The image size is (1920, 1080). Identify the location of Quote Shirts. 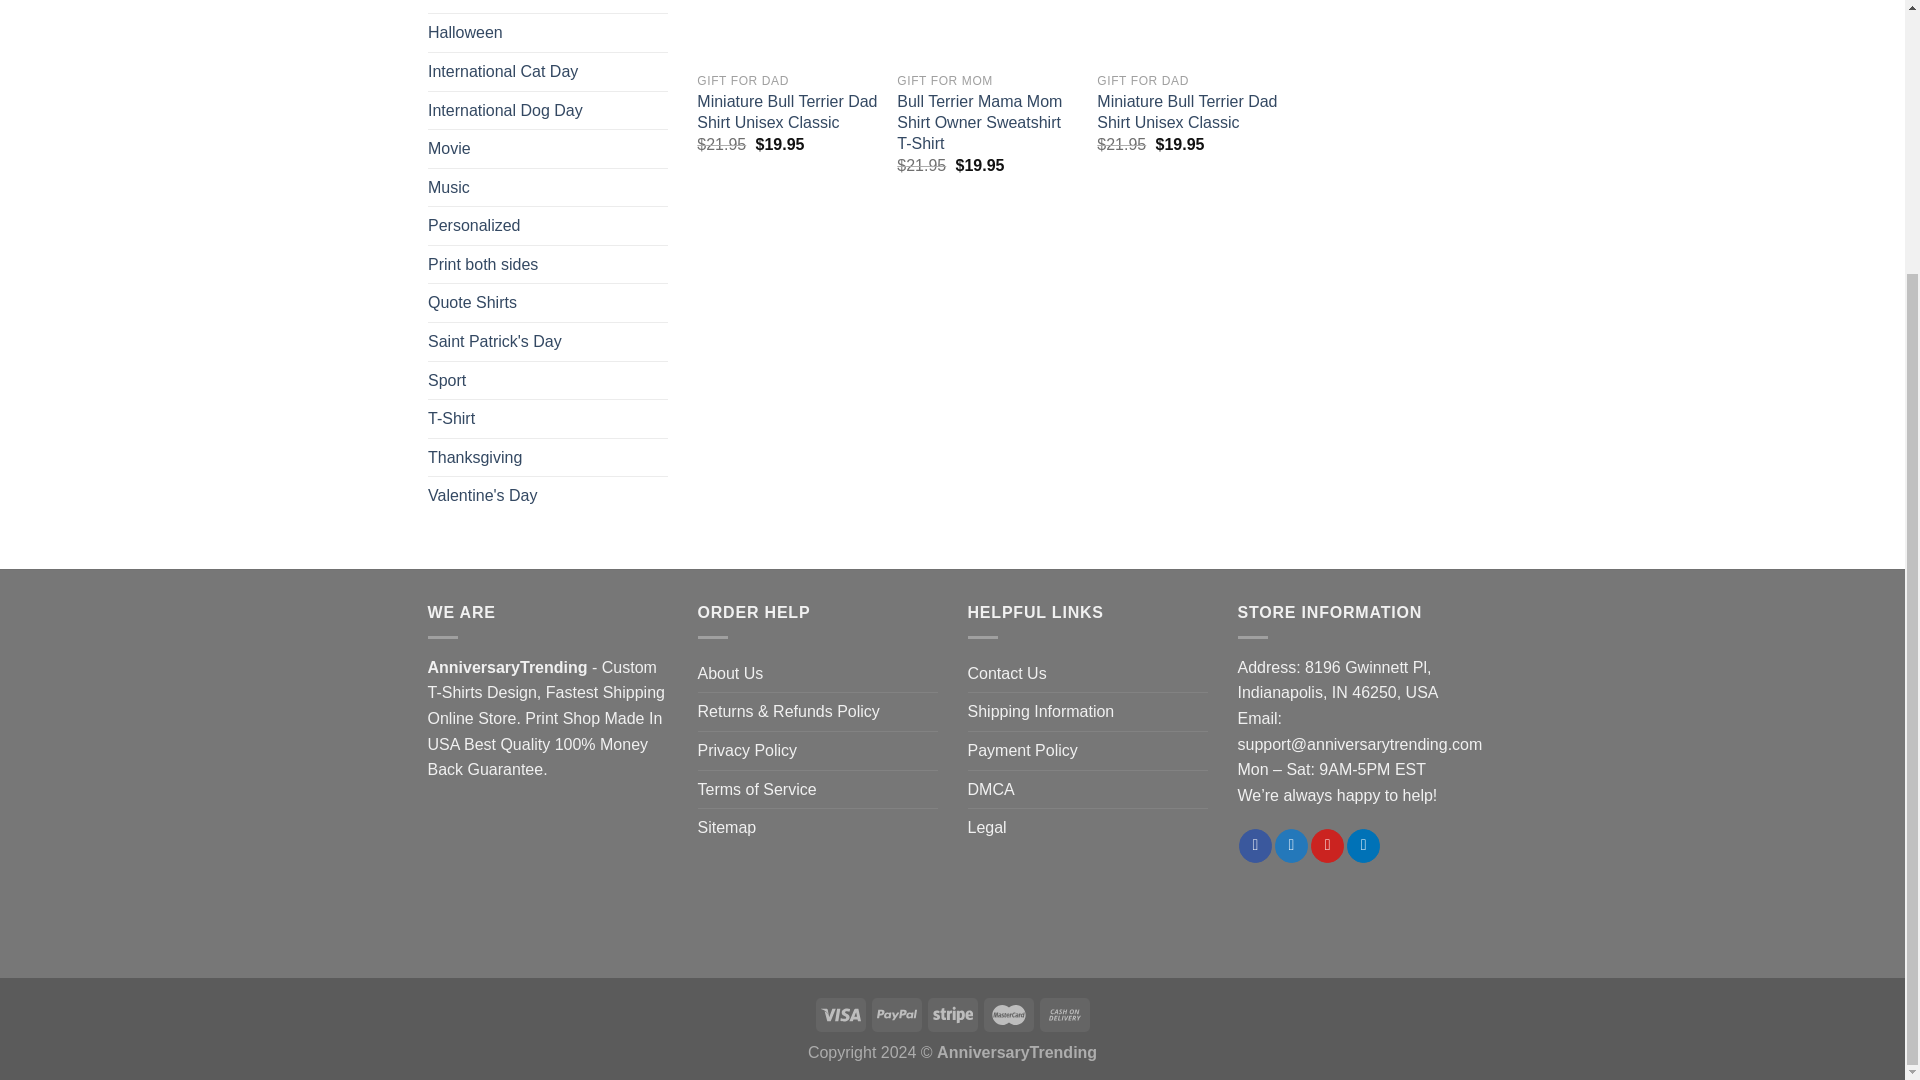
(548, 302).